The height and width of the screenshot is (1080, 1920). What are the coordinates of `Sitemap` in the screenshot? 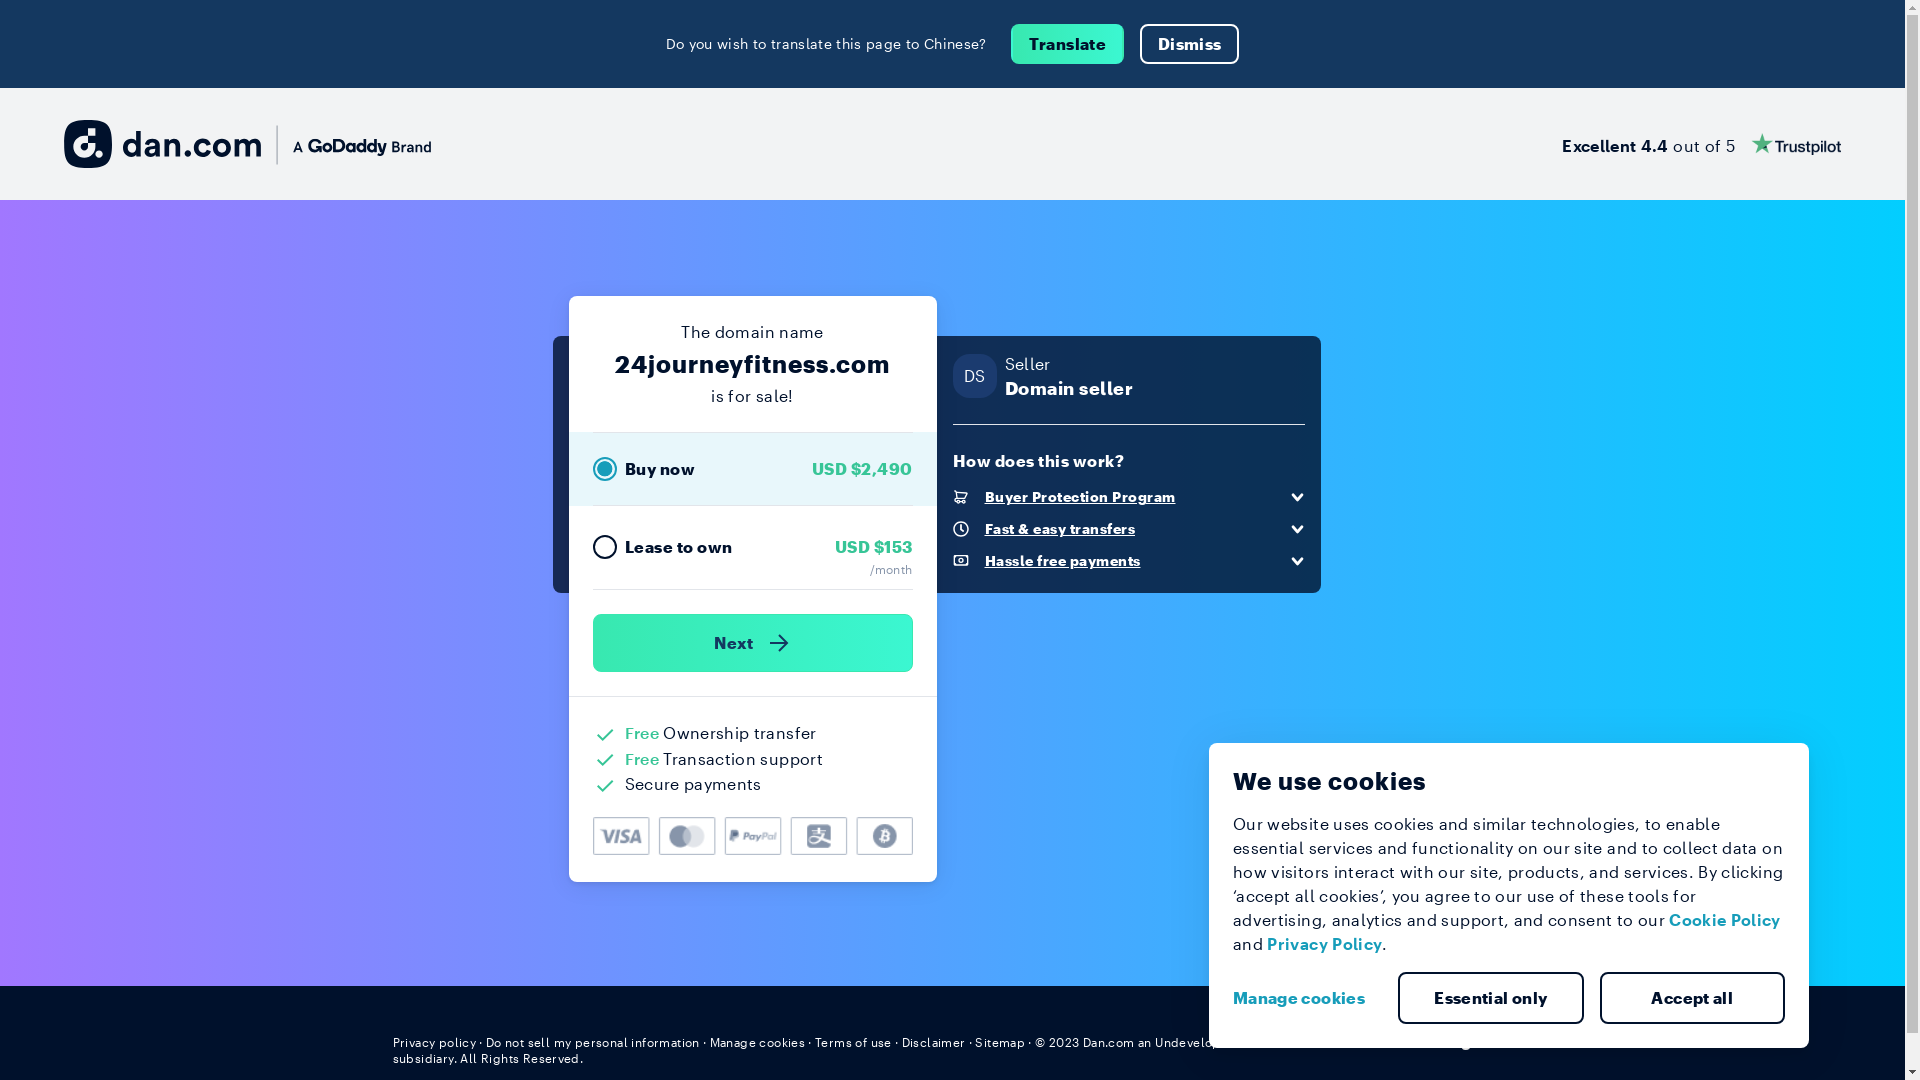 It's located at (1000, 1042).